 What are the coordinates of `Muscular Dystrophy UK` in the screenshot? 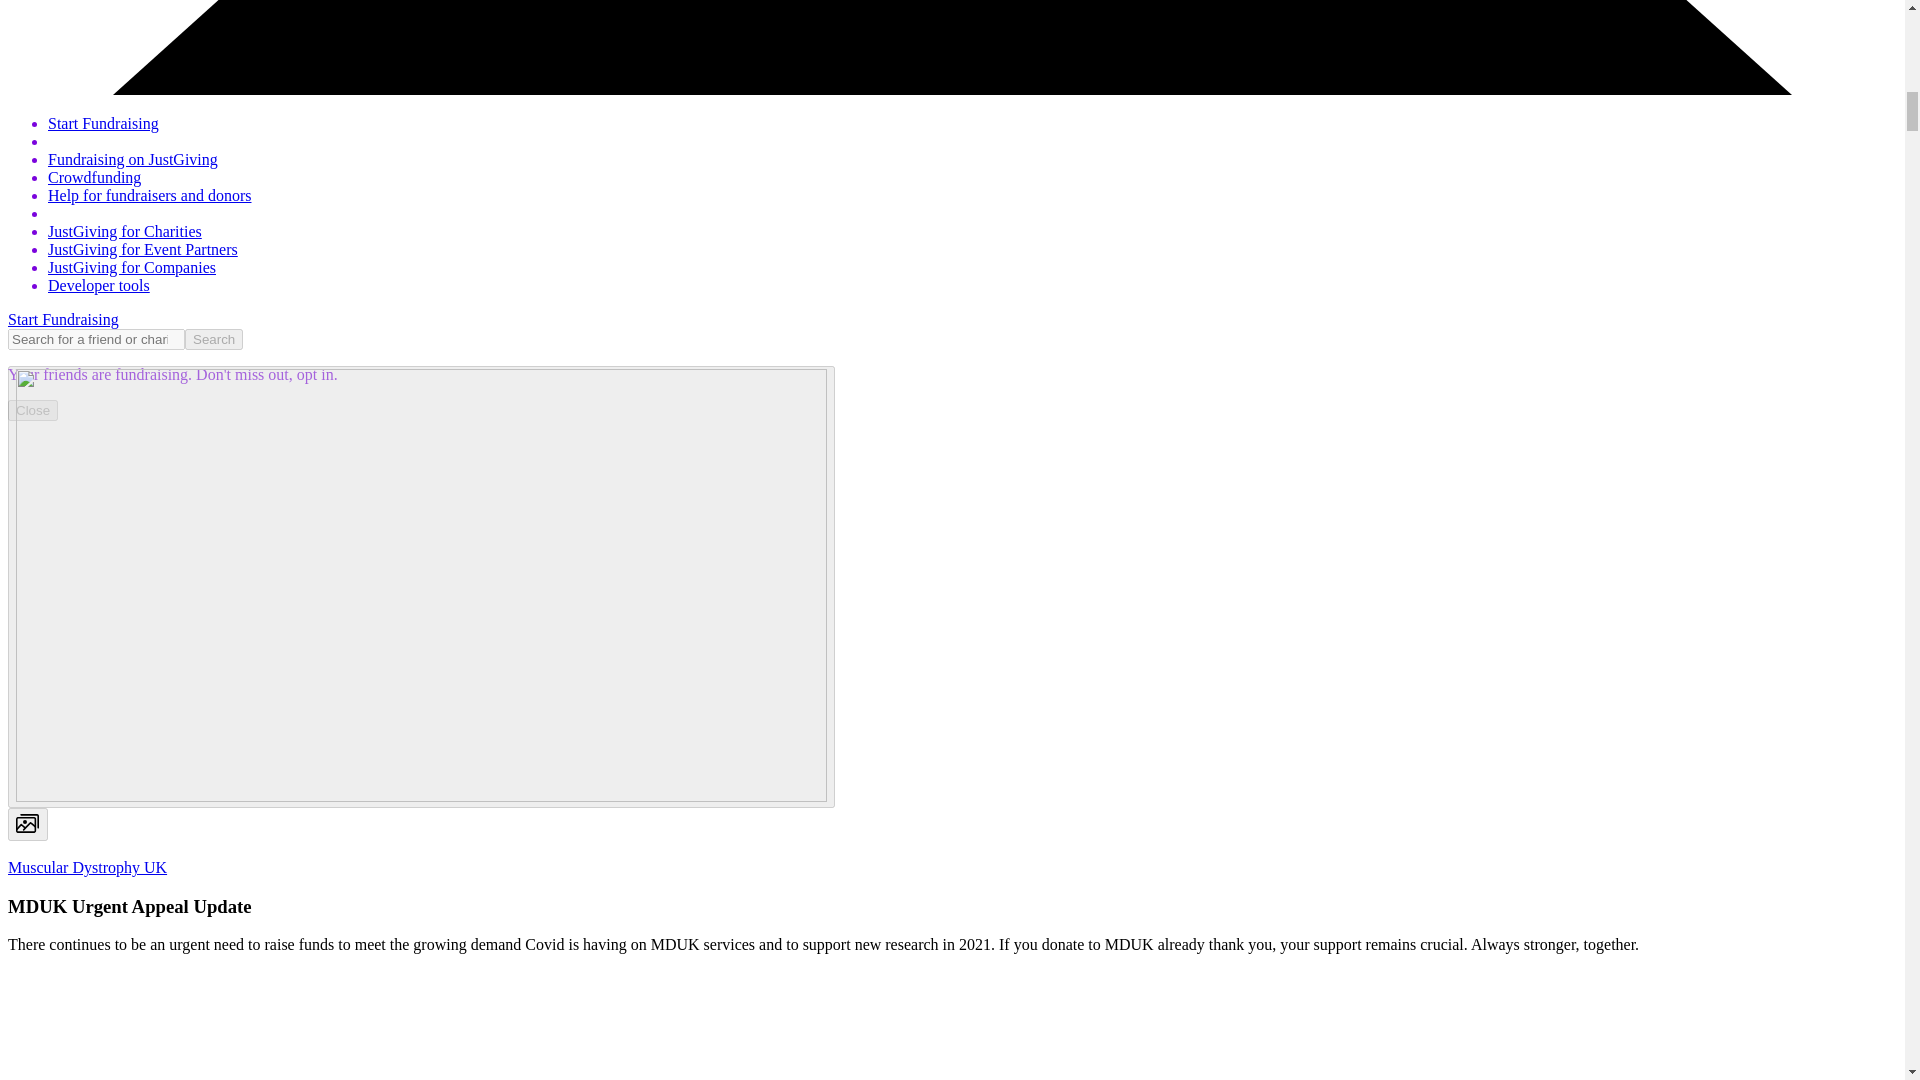 It's located at (87, 866).